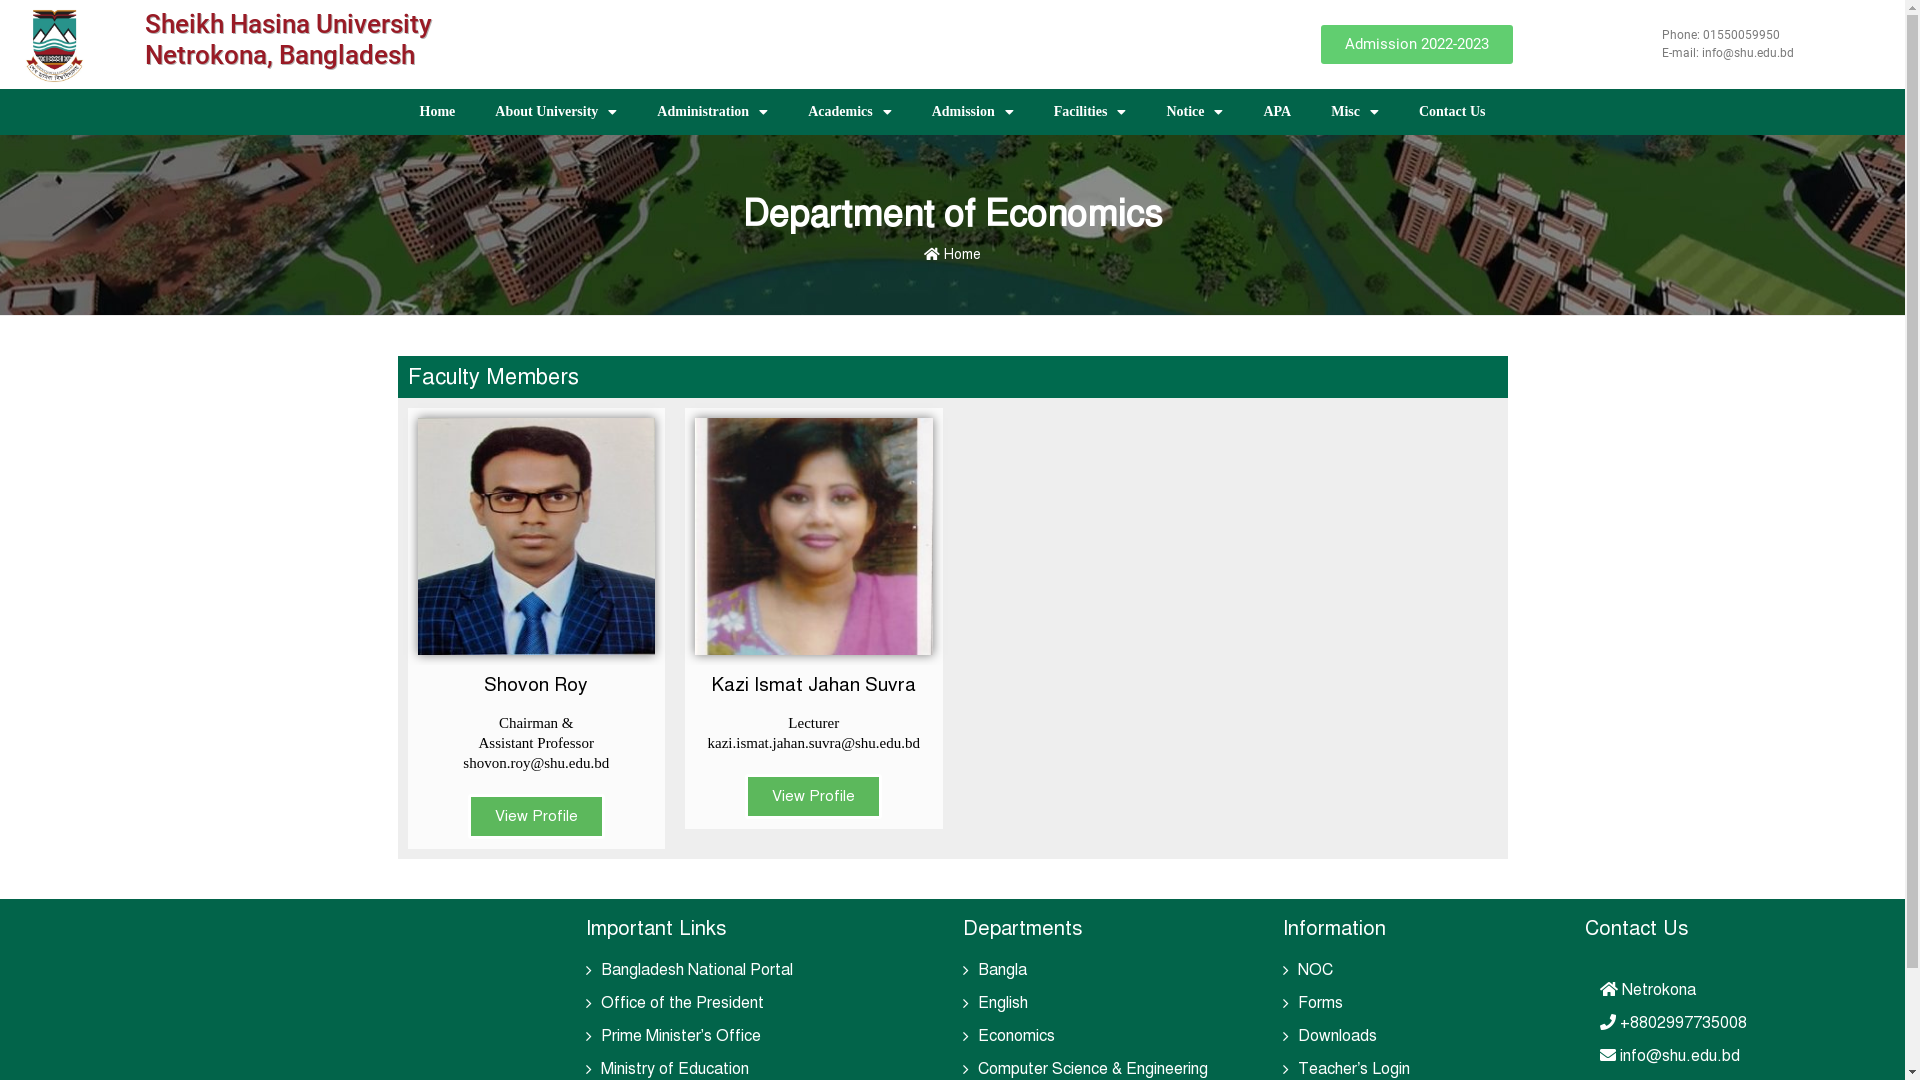  What do you see at coordinates (1277, 112) in the screenshot?
I see `APA` at bounding box center [1277, 112].